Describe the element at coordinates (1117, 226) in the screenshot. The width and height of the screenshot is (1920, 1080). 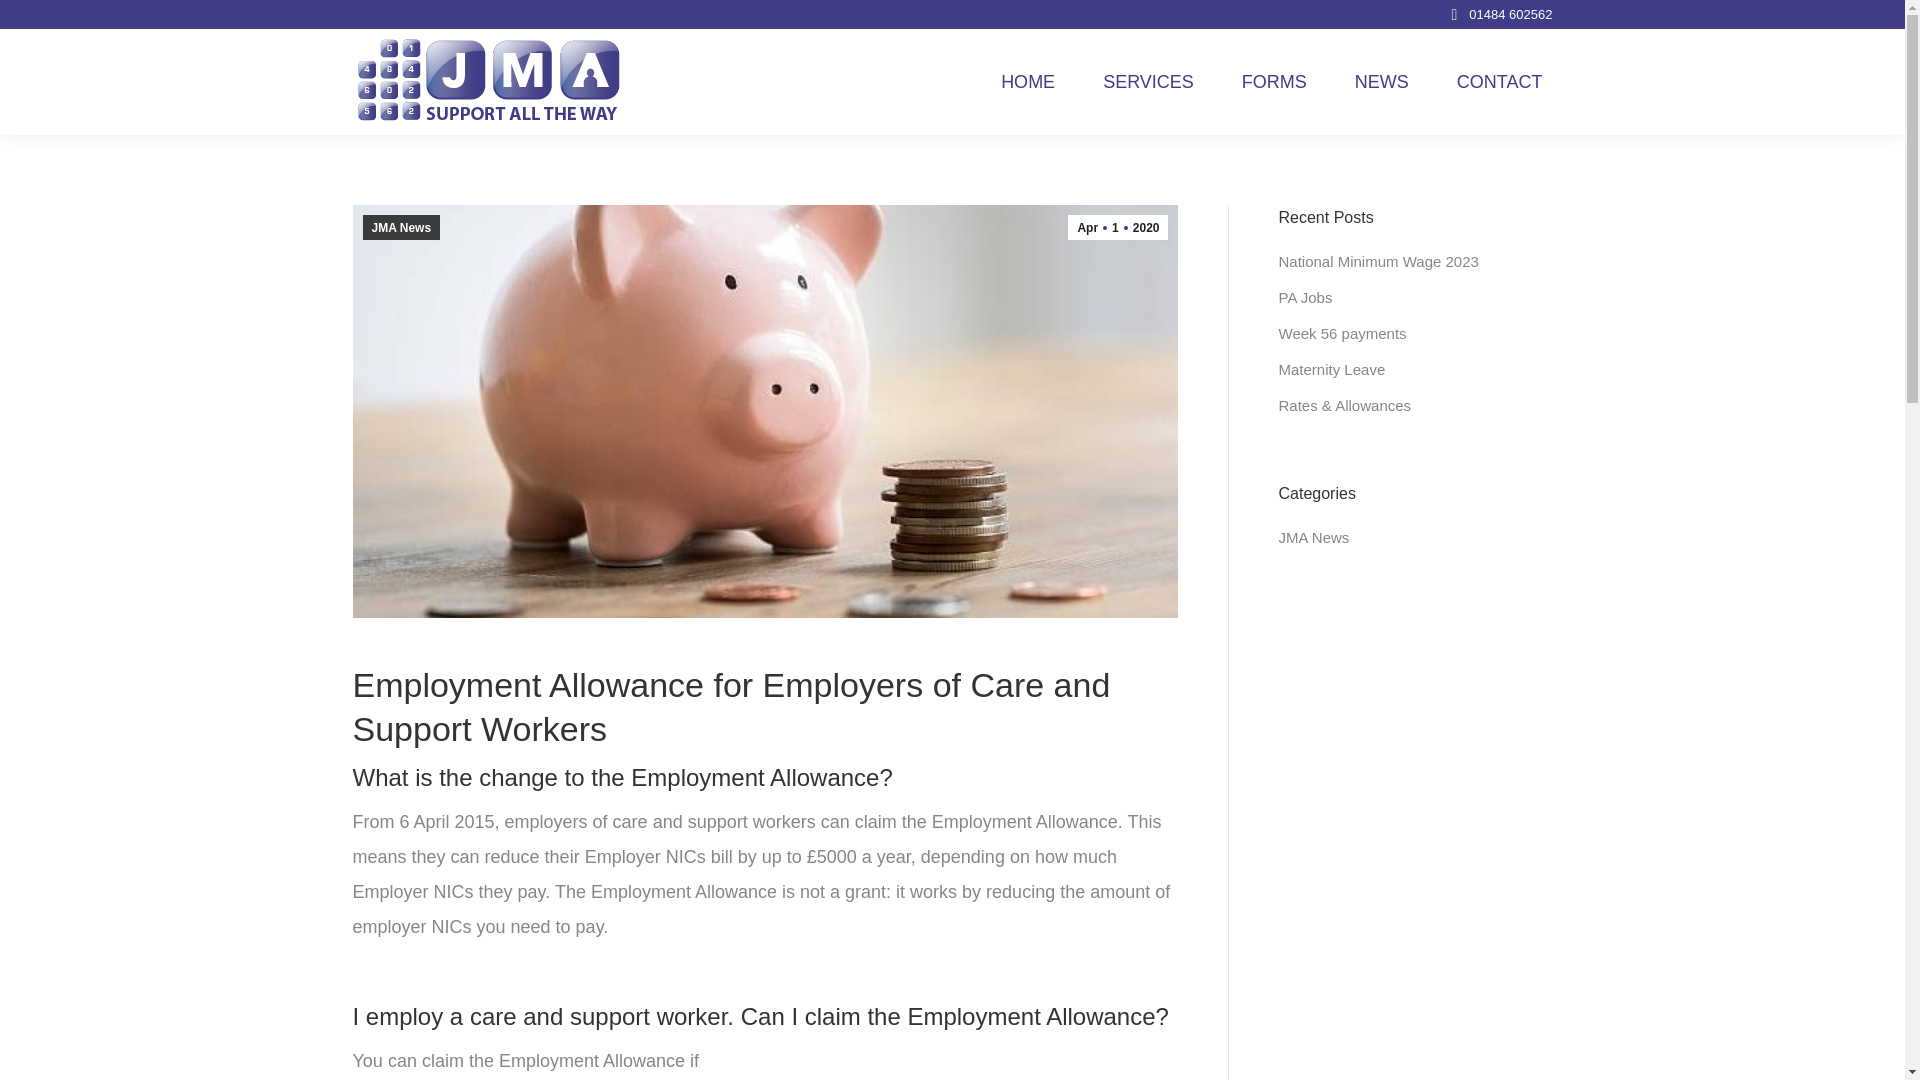
I see `11:04 am` at that location.